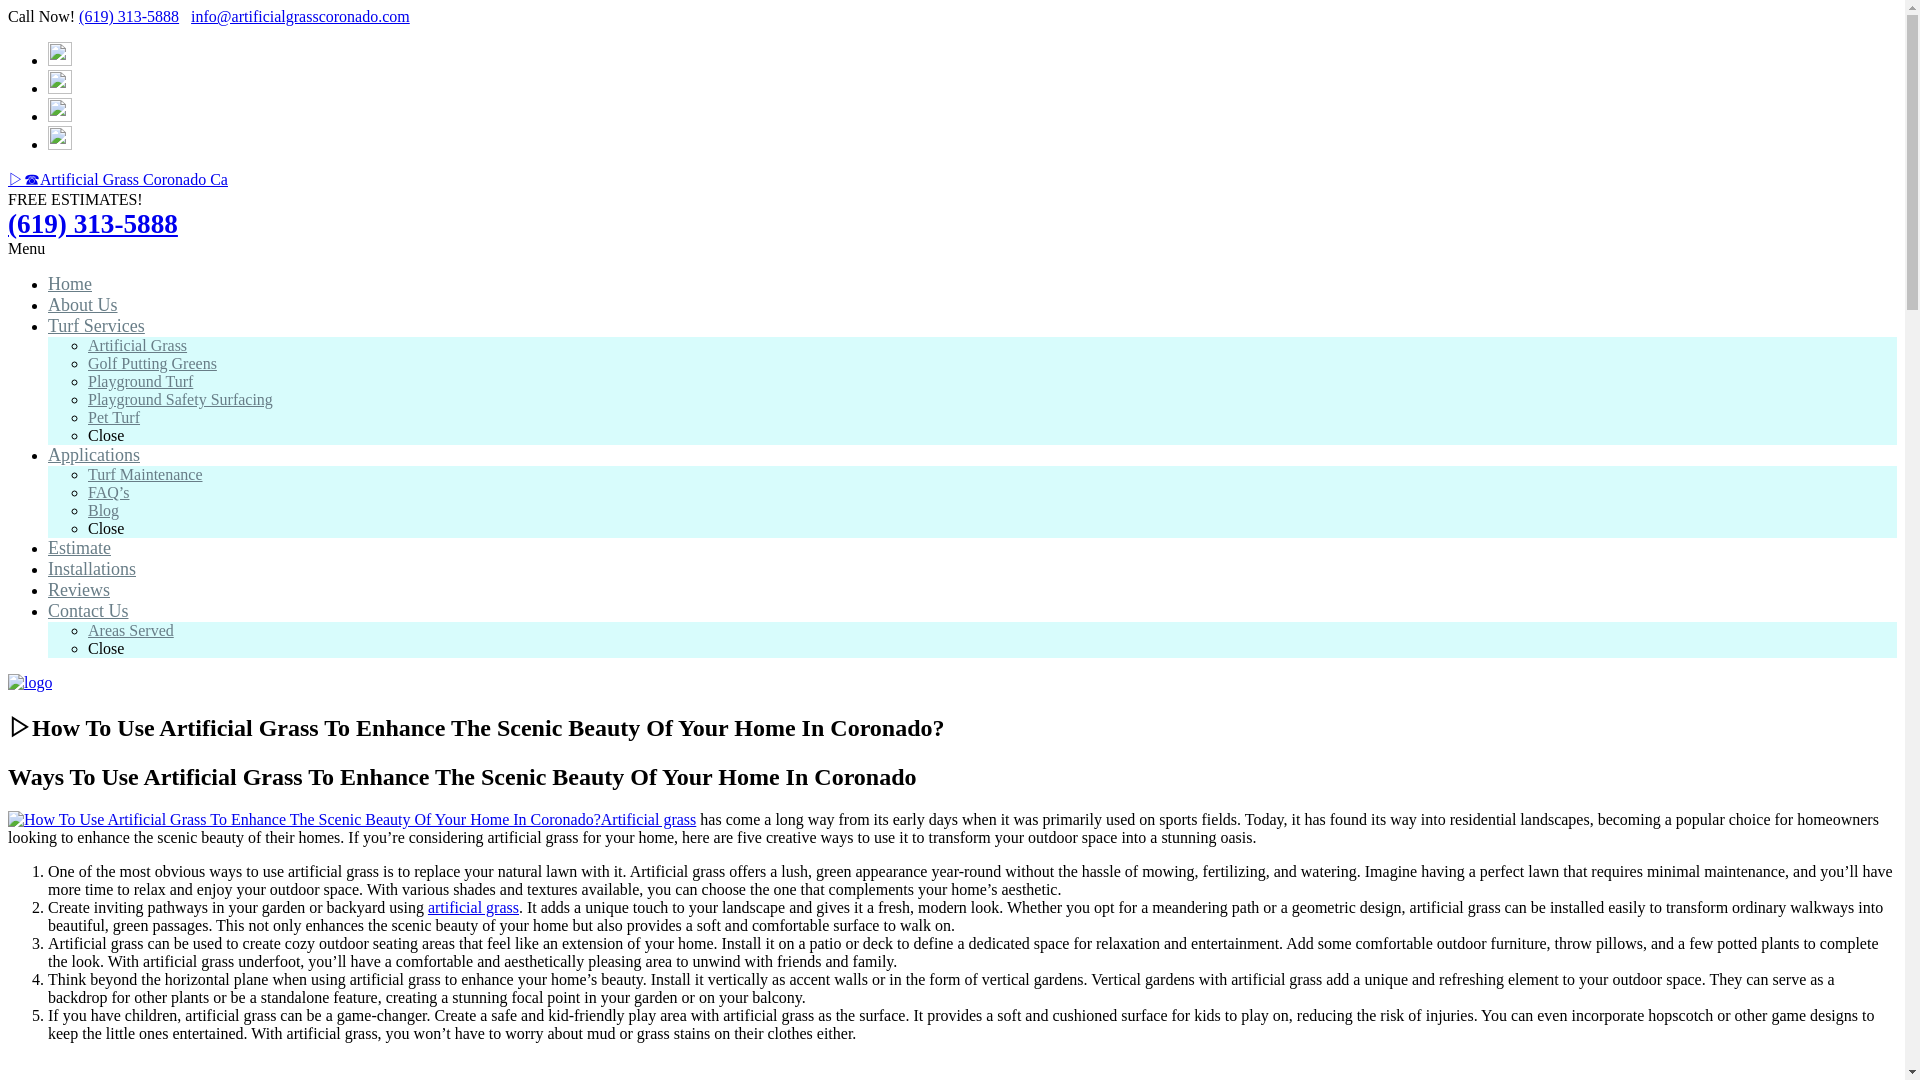 The height and width of the screenshot is (1080, 1920). I want to click on Contact Us, so click(88, 610).